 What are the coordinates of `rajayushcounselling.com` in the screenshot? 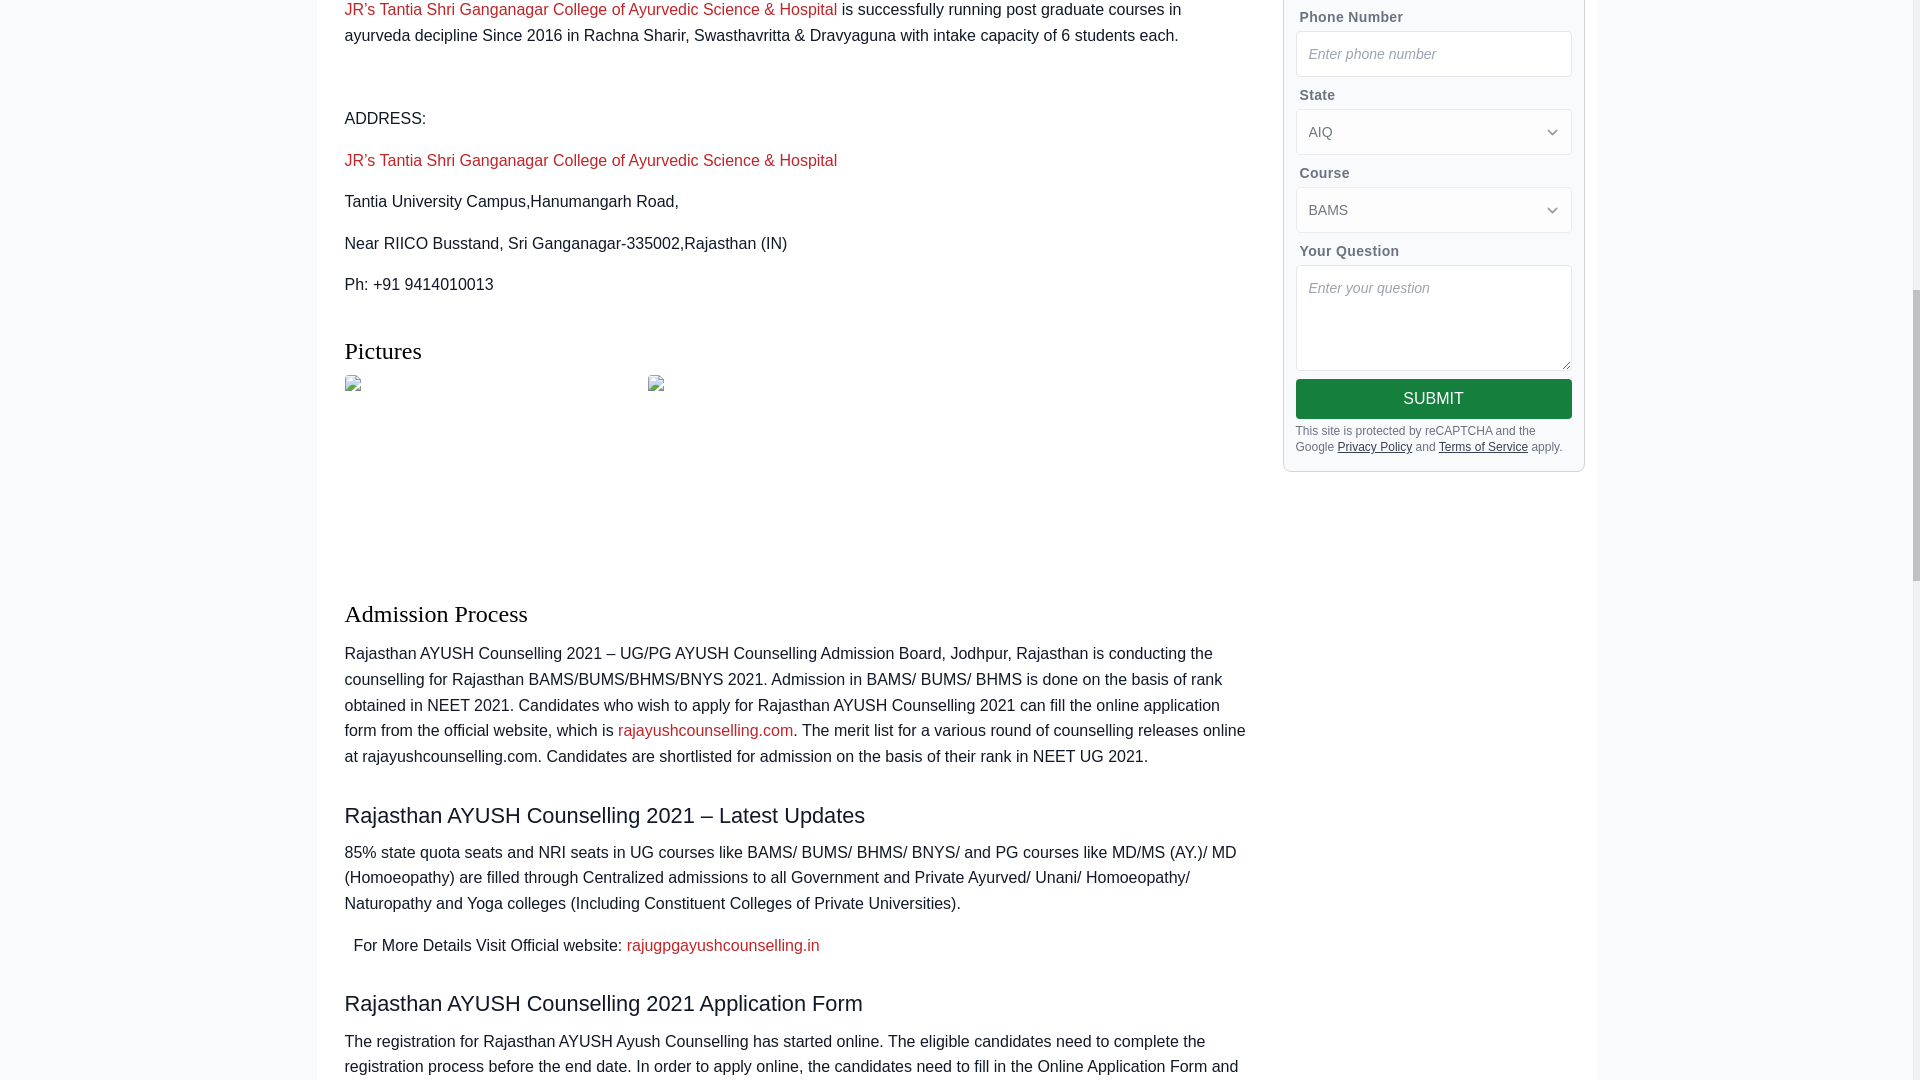 It's located at (705, 730).